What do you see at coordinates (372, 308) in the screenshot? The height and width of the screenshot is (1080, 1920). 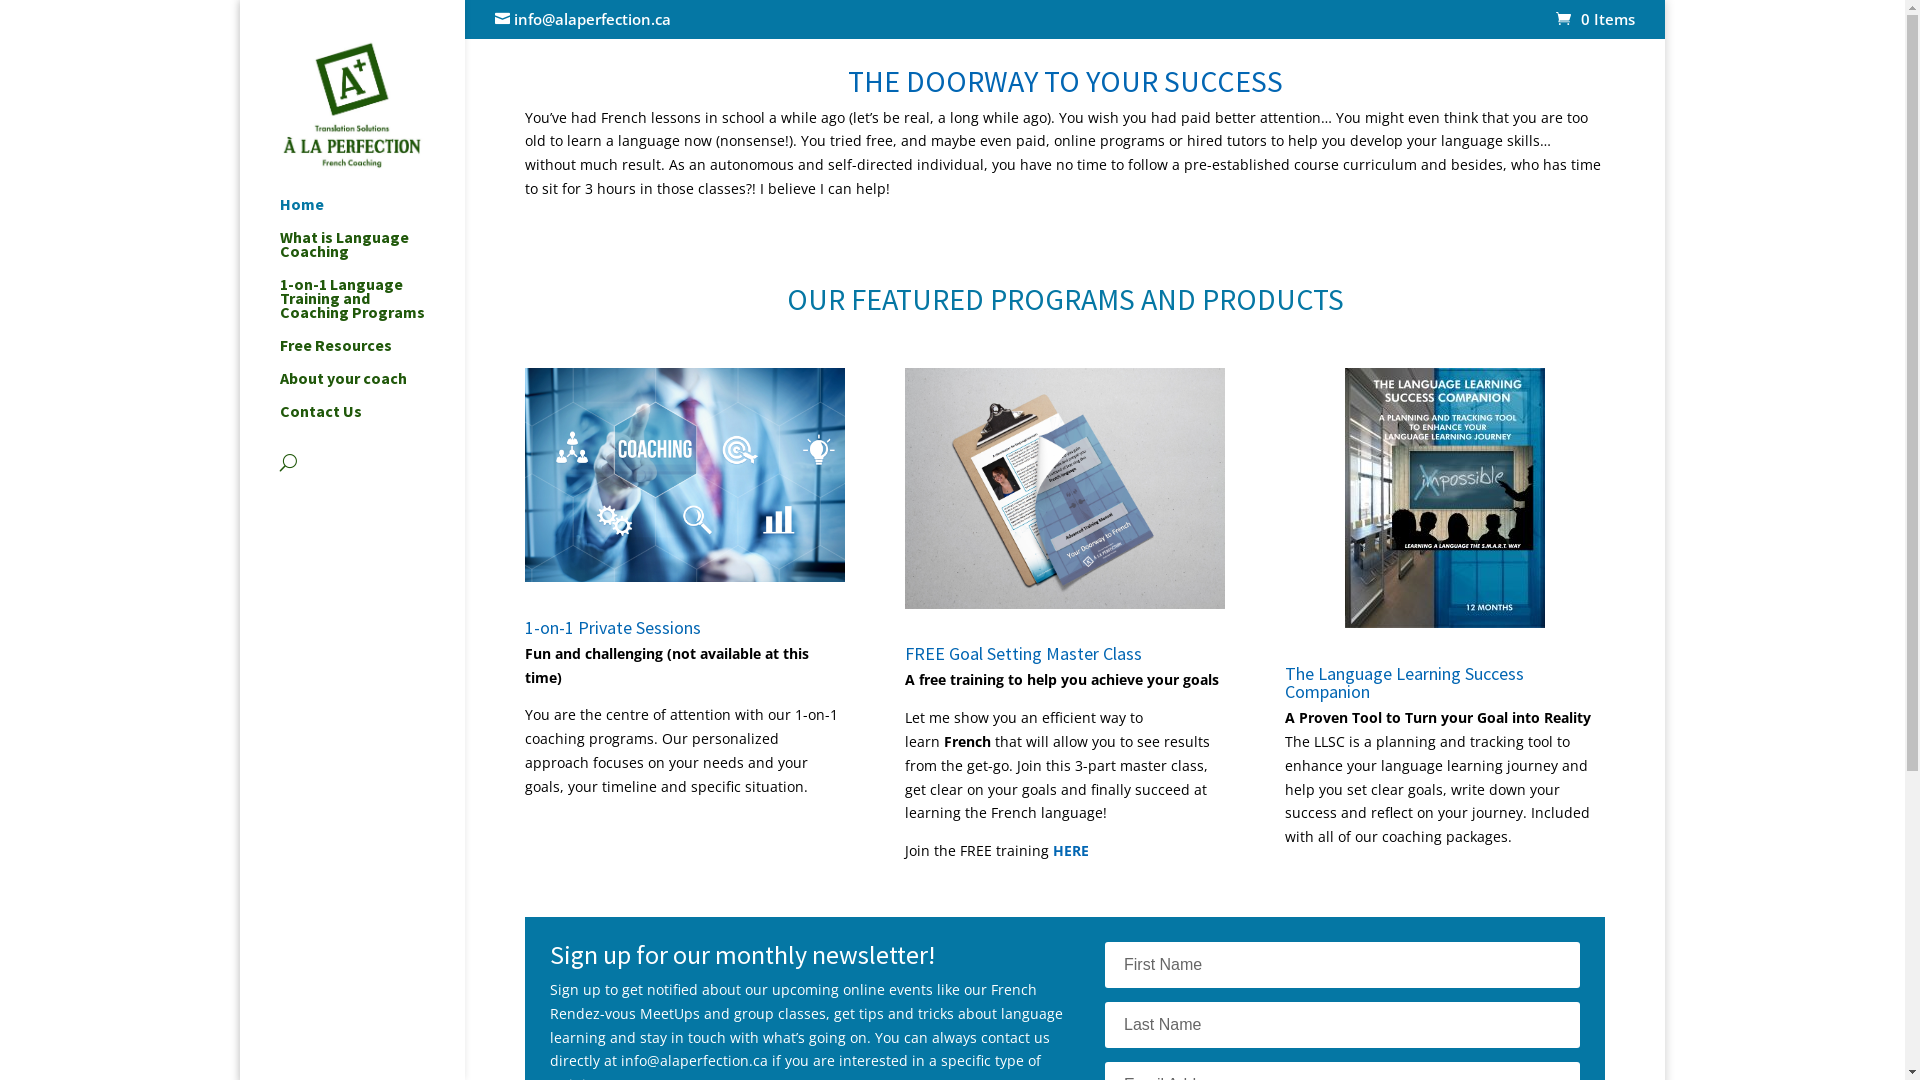 I see `1-on-1 Language Training and Coaching Programs` at bounding box center [372, 308].